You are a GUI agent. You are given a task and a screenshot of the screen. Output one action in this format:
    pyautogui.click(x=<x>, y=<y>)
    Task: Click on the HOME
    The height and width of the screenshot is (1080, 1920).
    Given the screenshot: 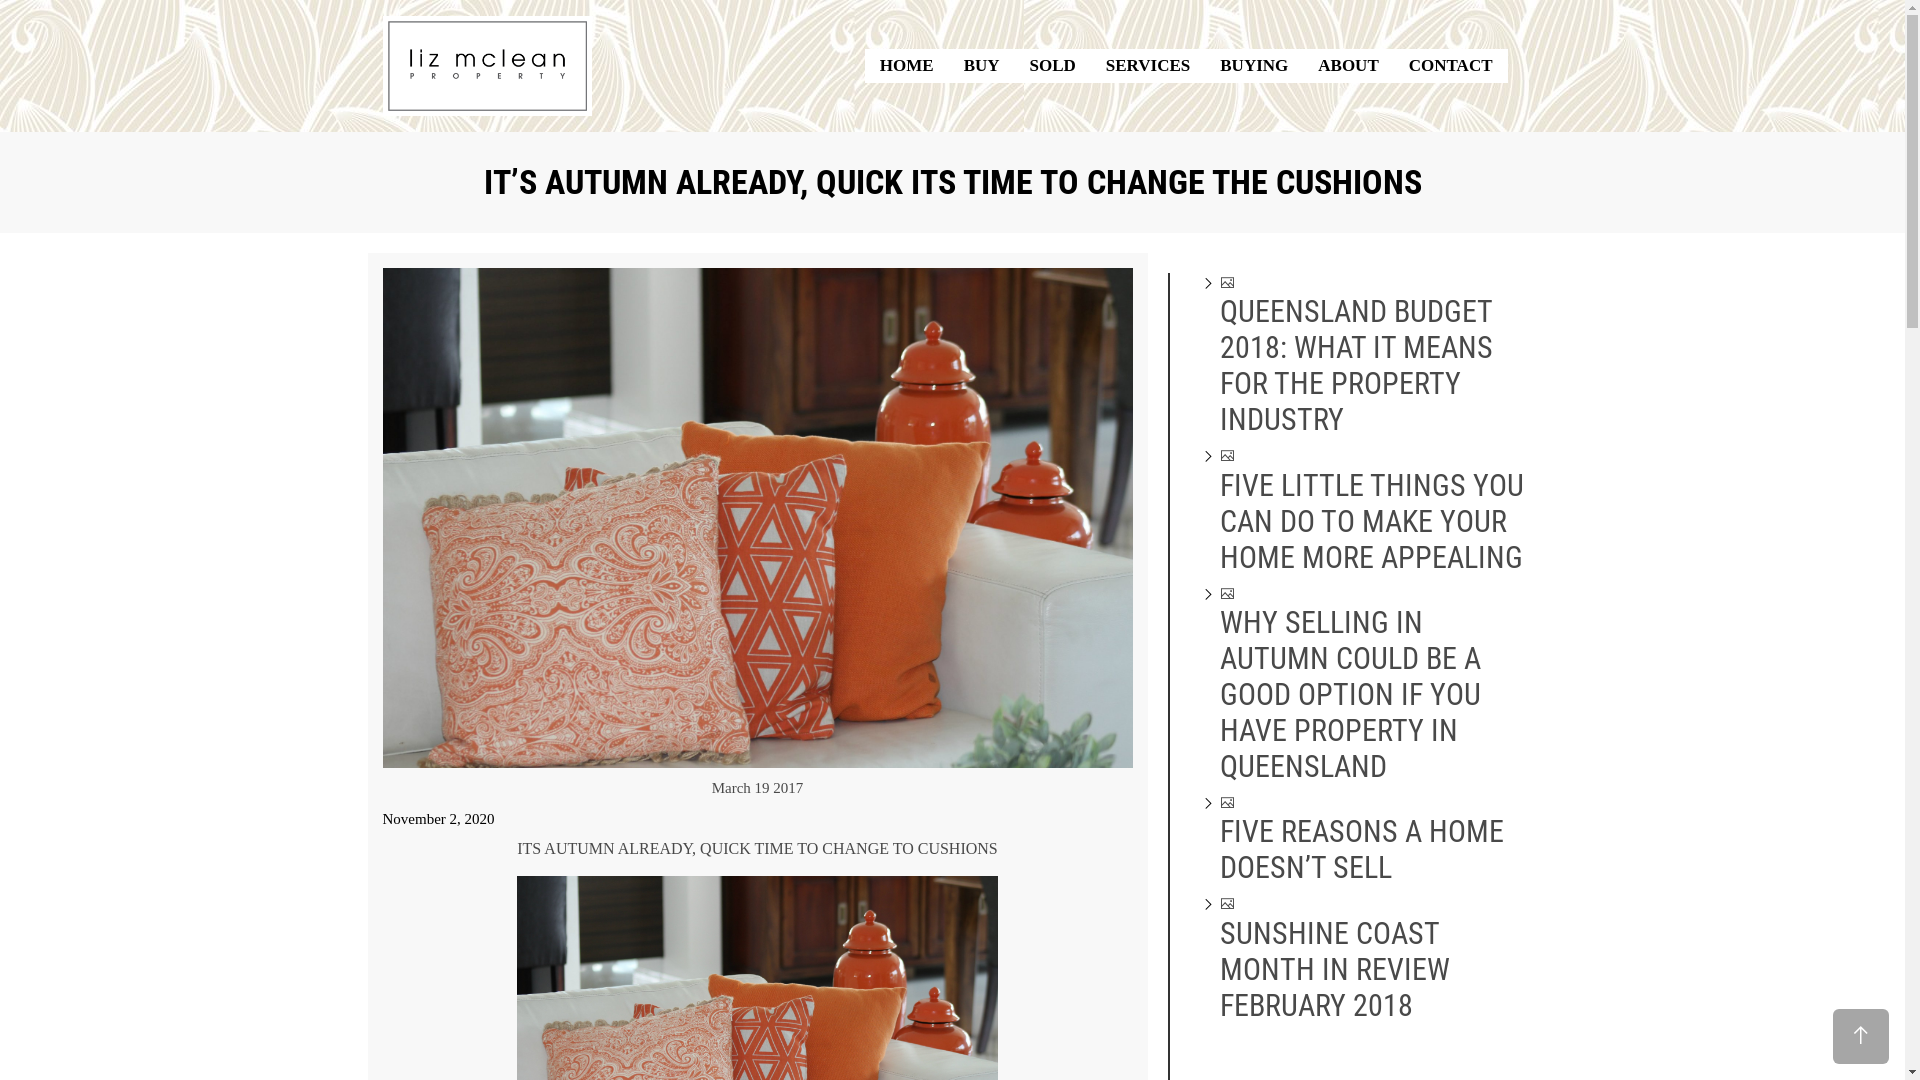 What is the action you would take?
    pyautogui.click(x=907, y=66)
    